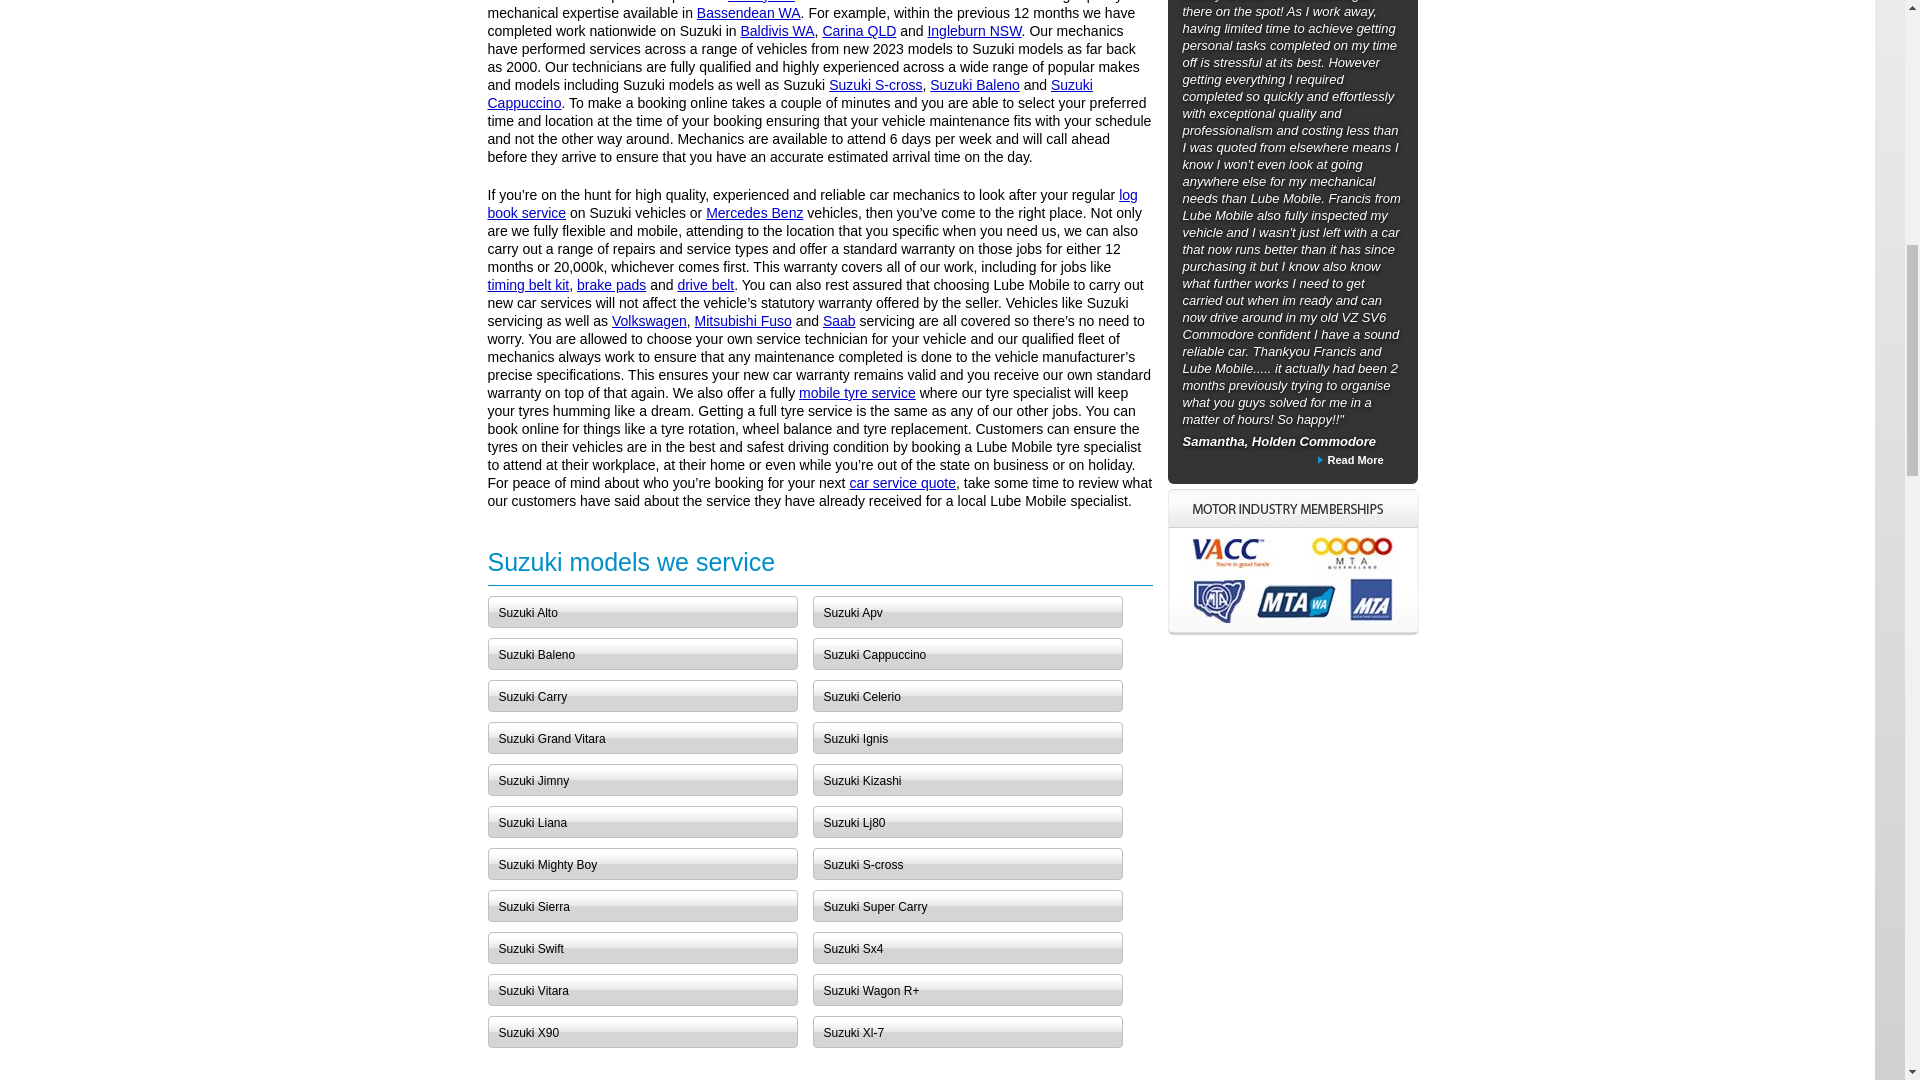 The height and width of the screenshot is (1080, 1920). I want to click on Bassendean WA, so click(748, 12).